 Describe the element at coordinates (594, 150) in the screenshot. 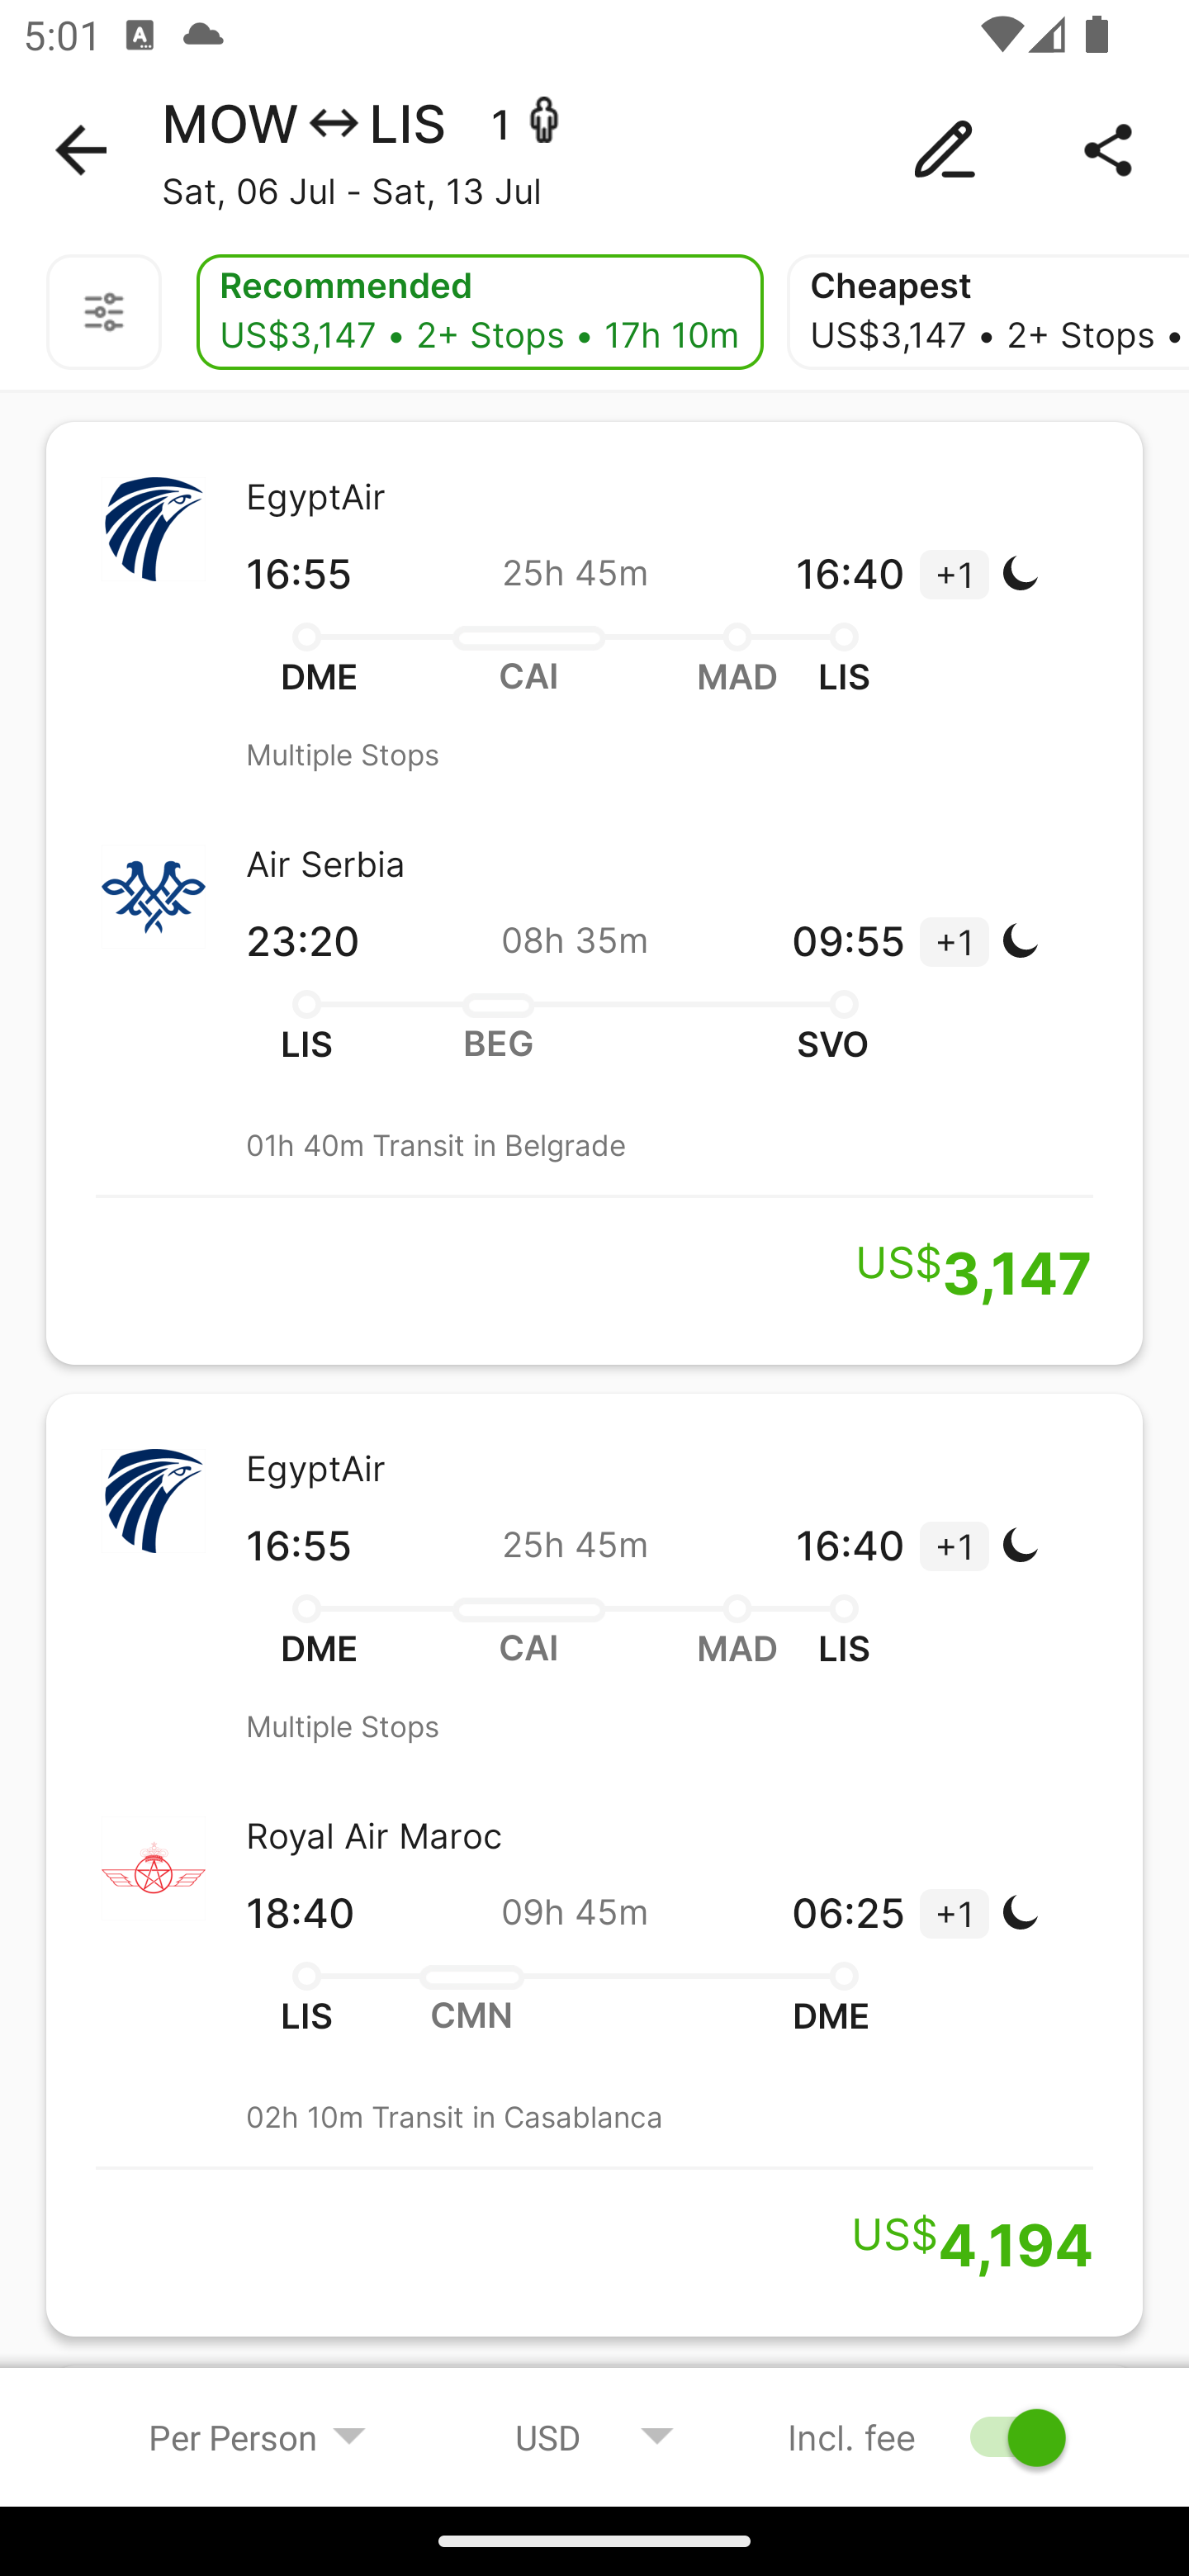

I see `MOW LIS   1 - Sat, 06 Jul - Sat, 13 Jul` at that location.